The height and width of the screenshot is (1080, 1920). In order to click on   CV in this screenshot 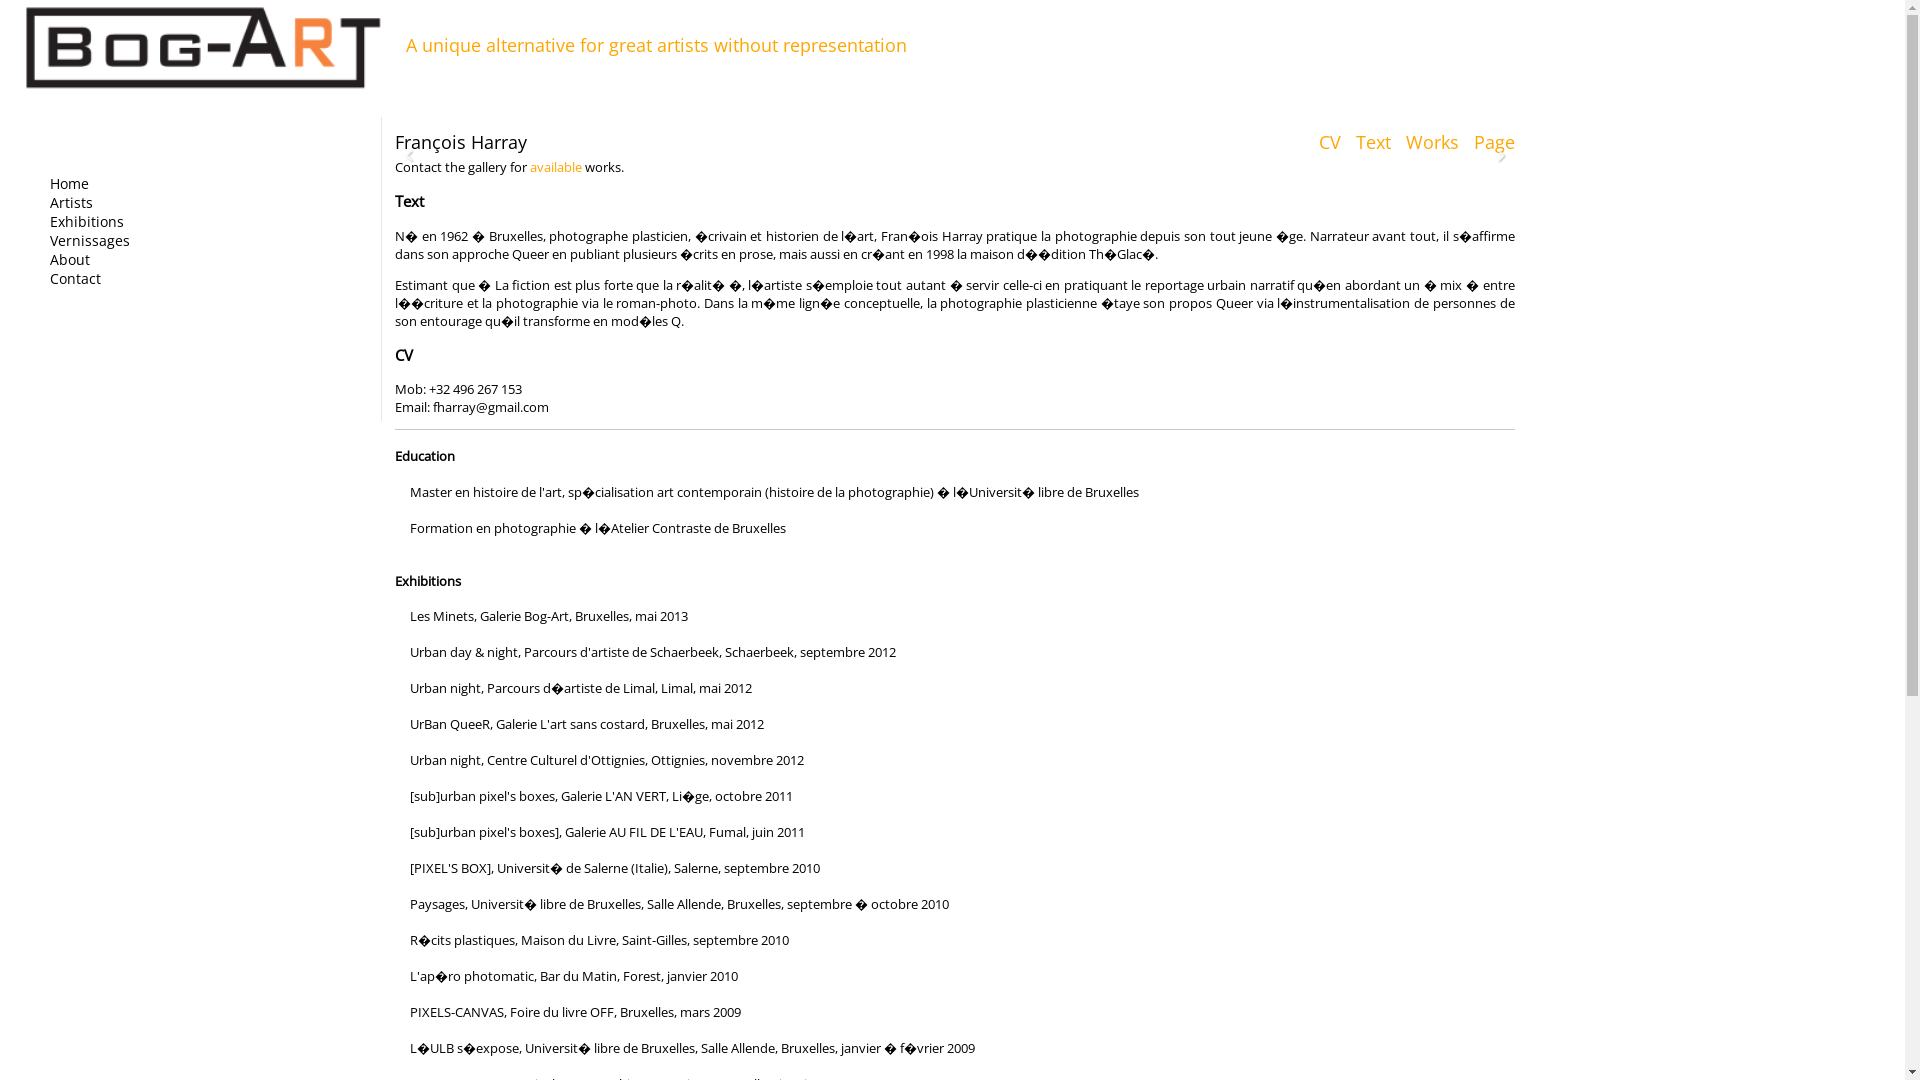, I will do `click(1324, 142)`.